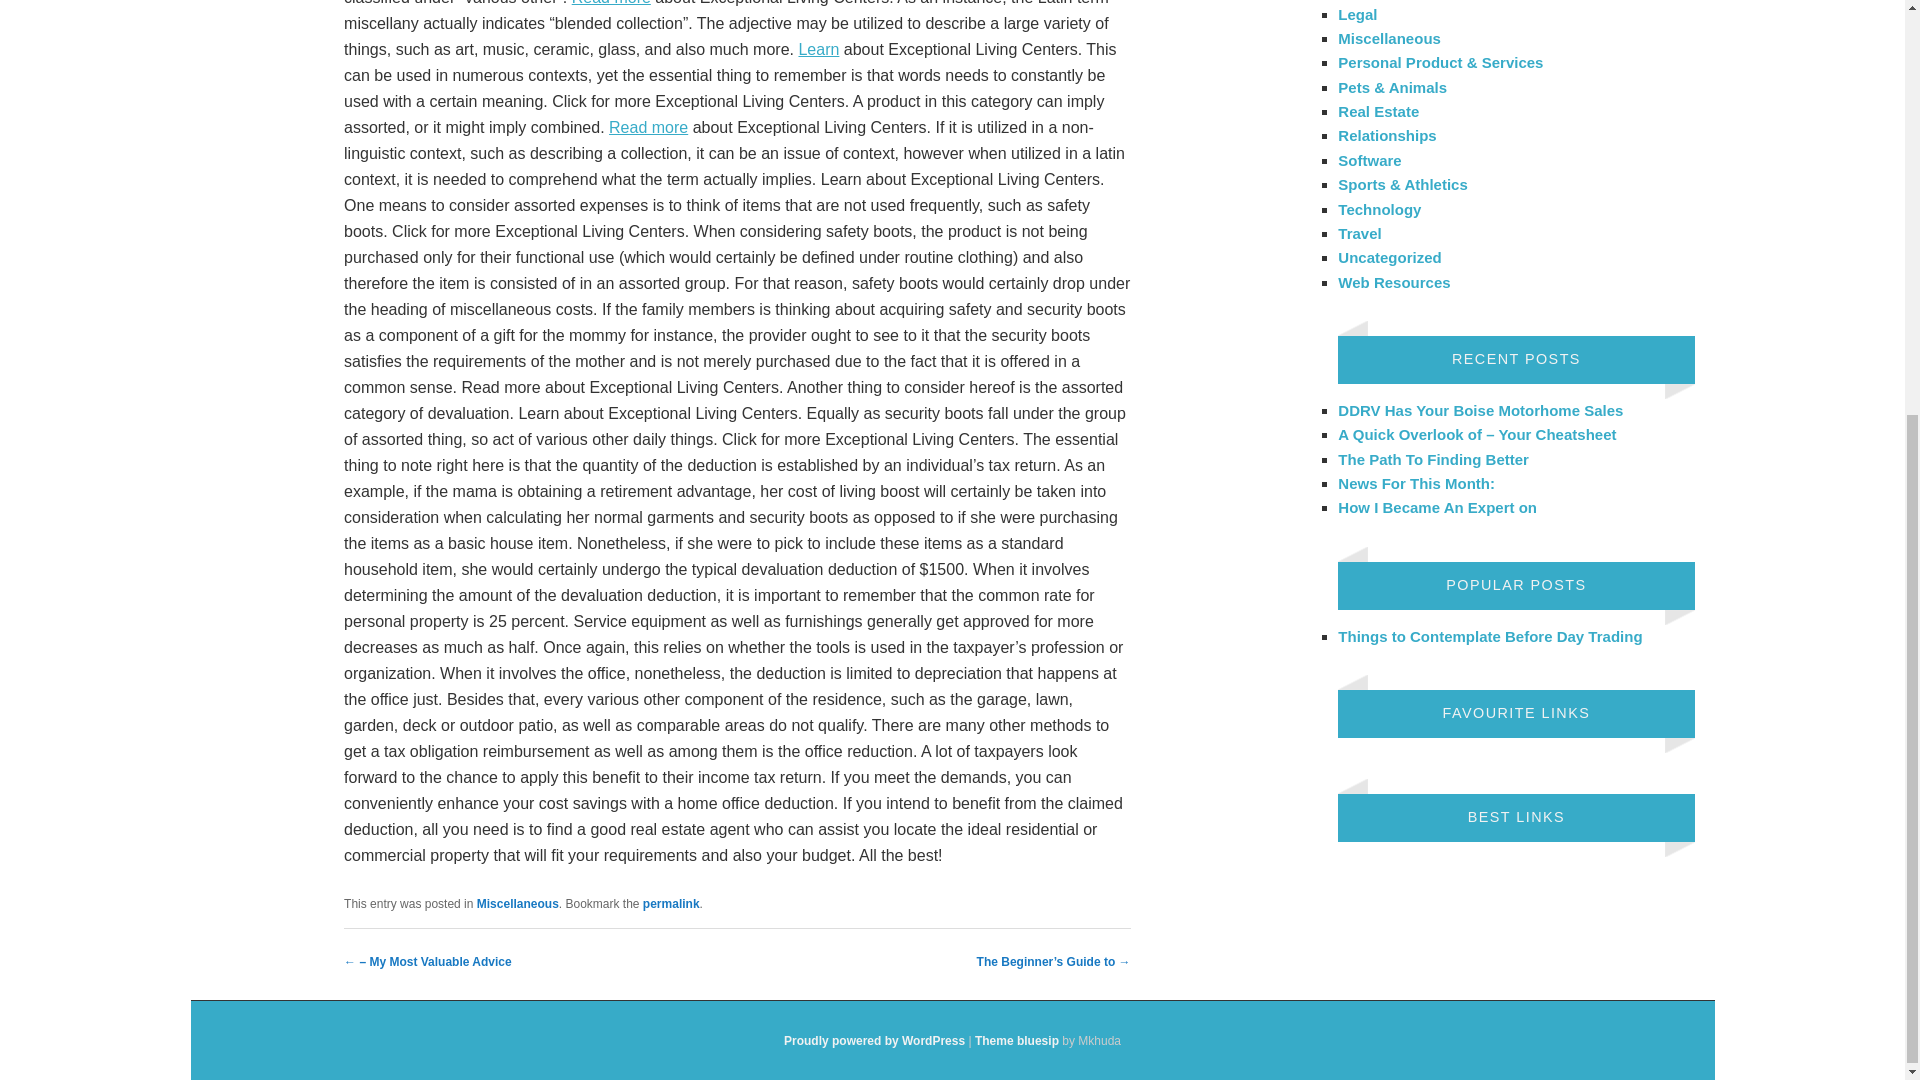 Image resolution: width=1920 pixels, height=1080 pixels. I want to click on Mkhuda, so click(1017, 1040).